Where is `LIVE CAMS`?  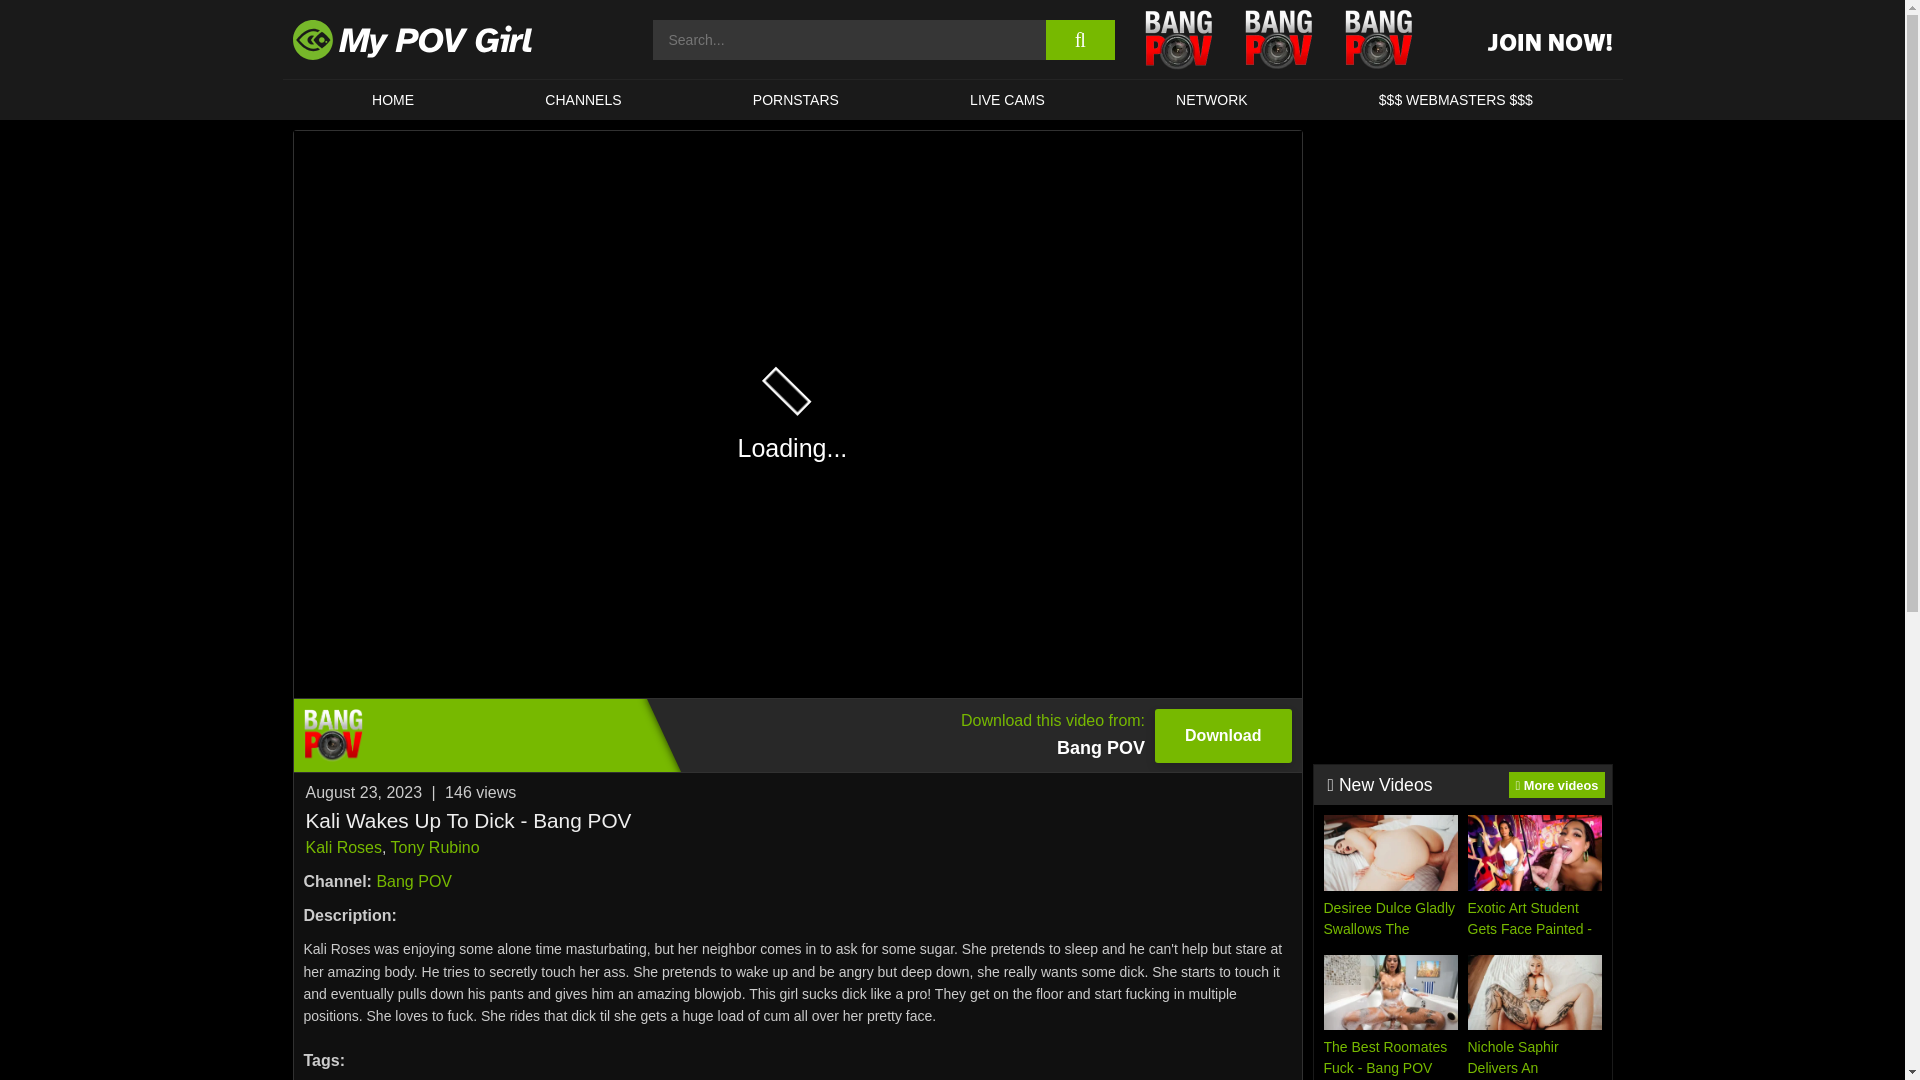
LIVE CAMS is located at coordinates (797, 735).